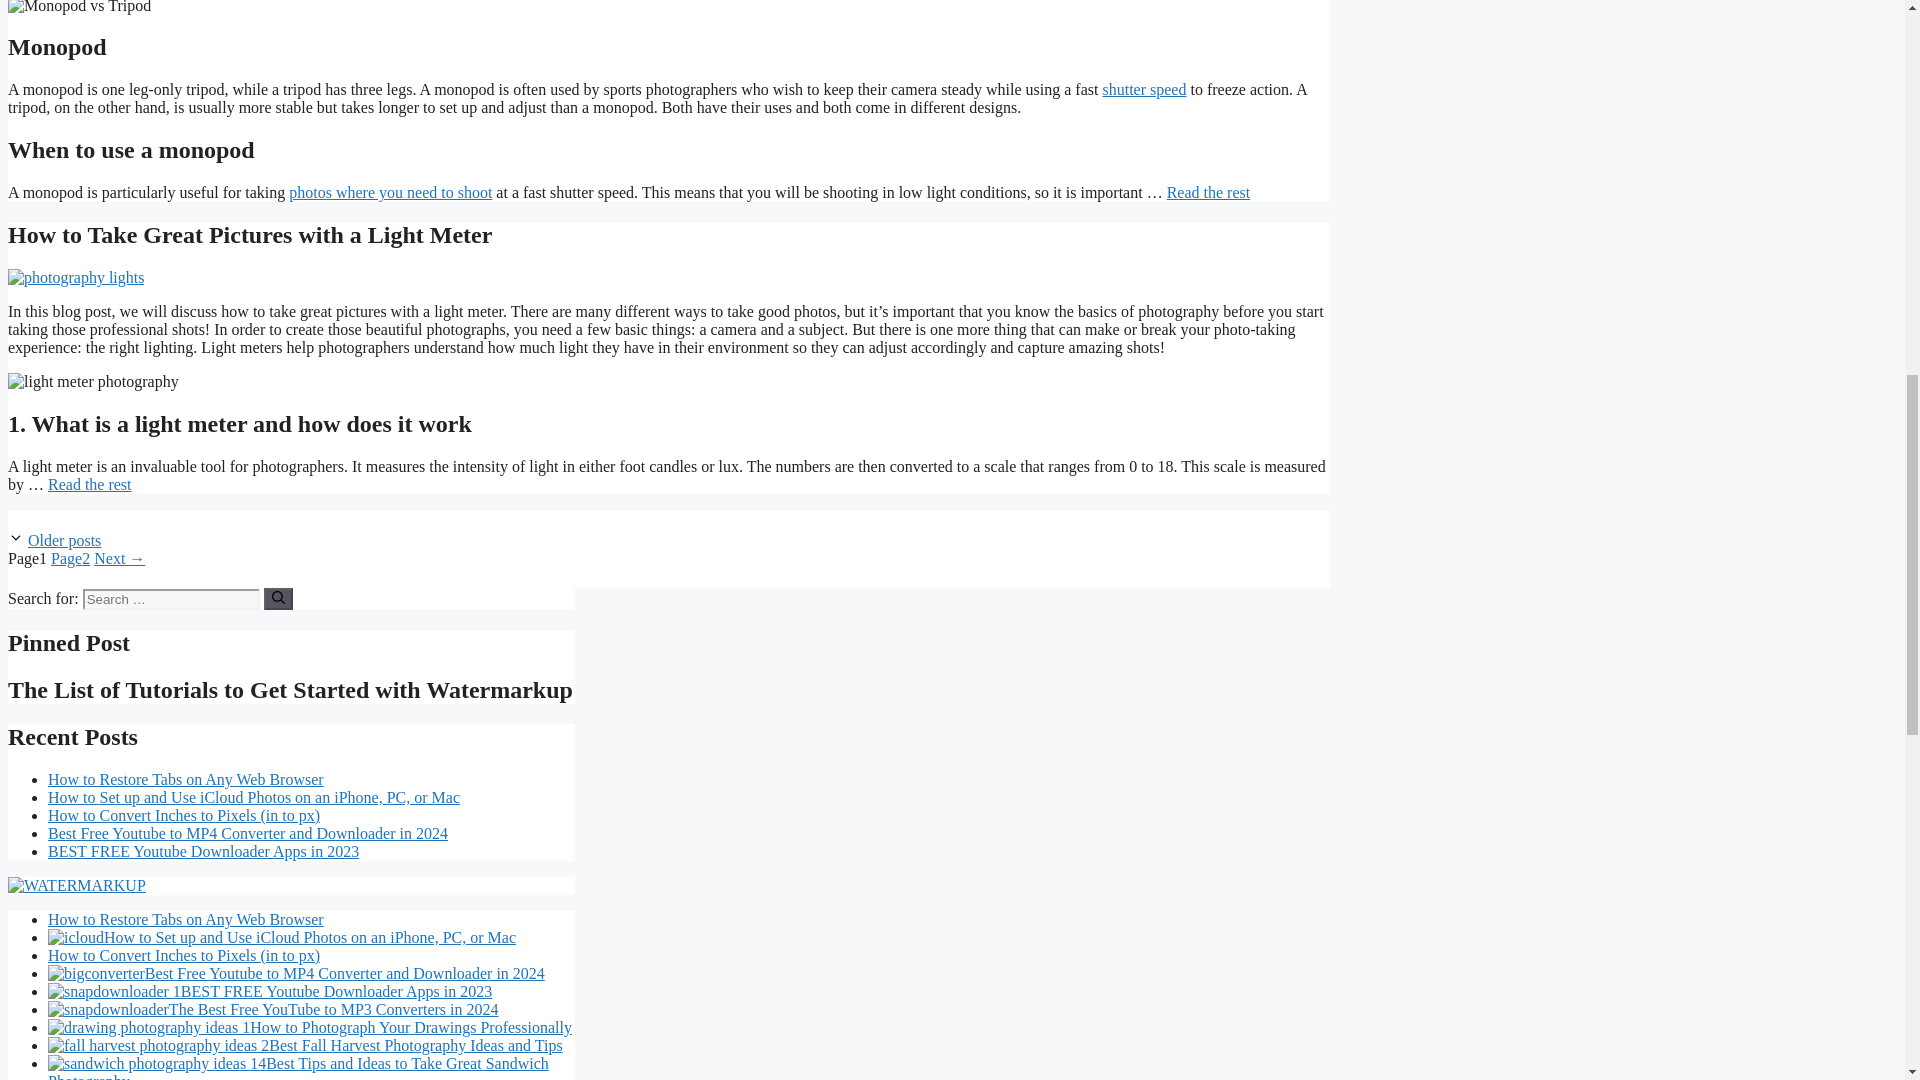  Describe the element at coordinates (79, 8) in the screenshot. I see `Monopod vs Tripod` at that location.